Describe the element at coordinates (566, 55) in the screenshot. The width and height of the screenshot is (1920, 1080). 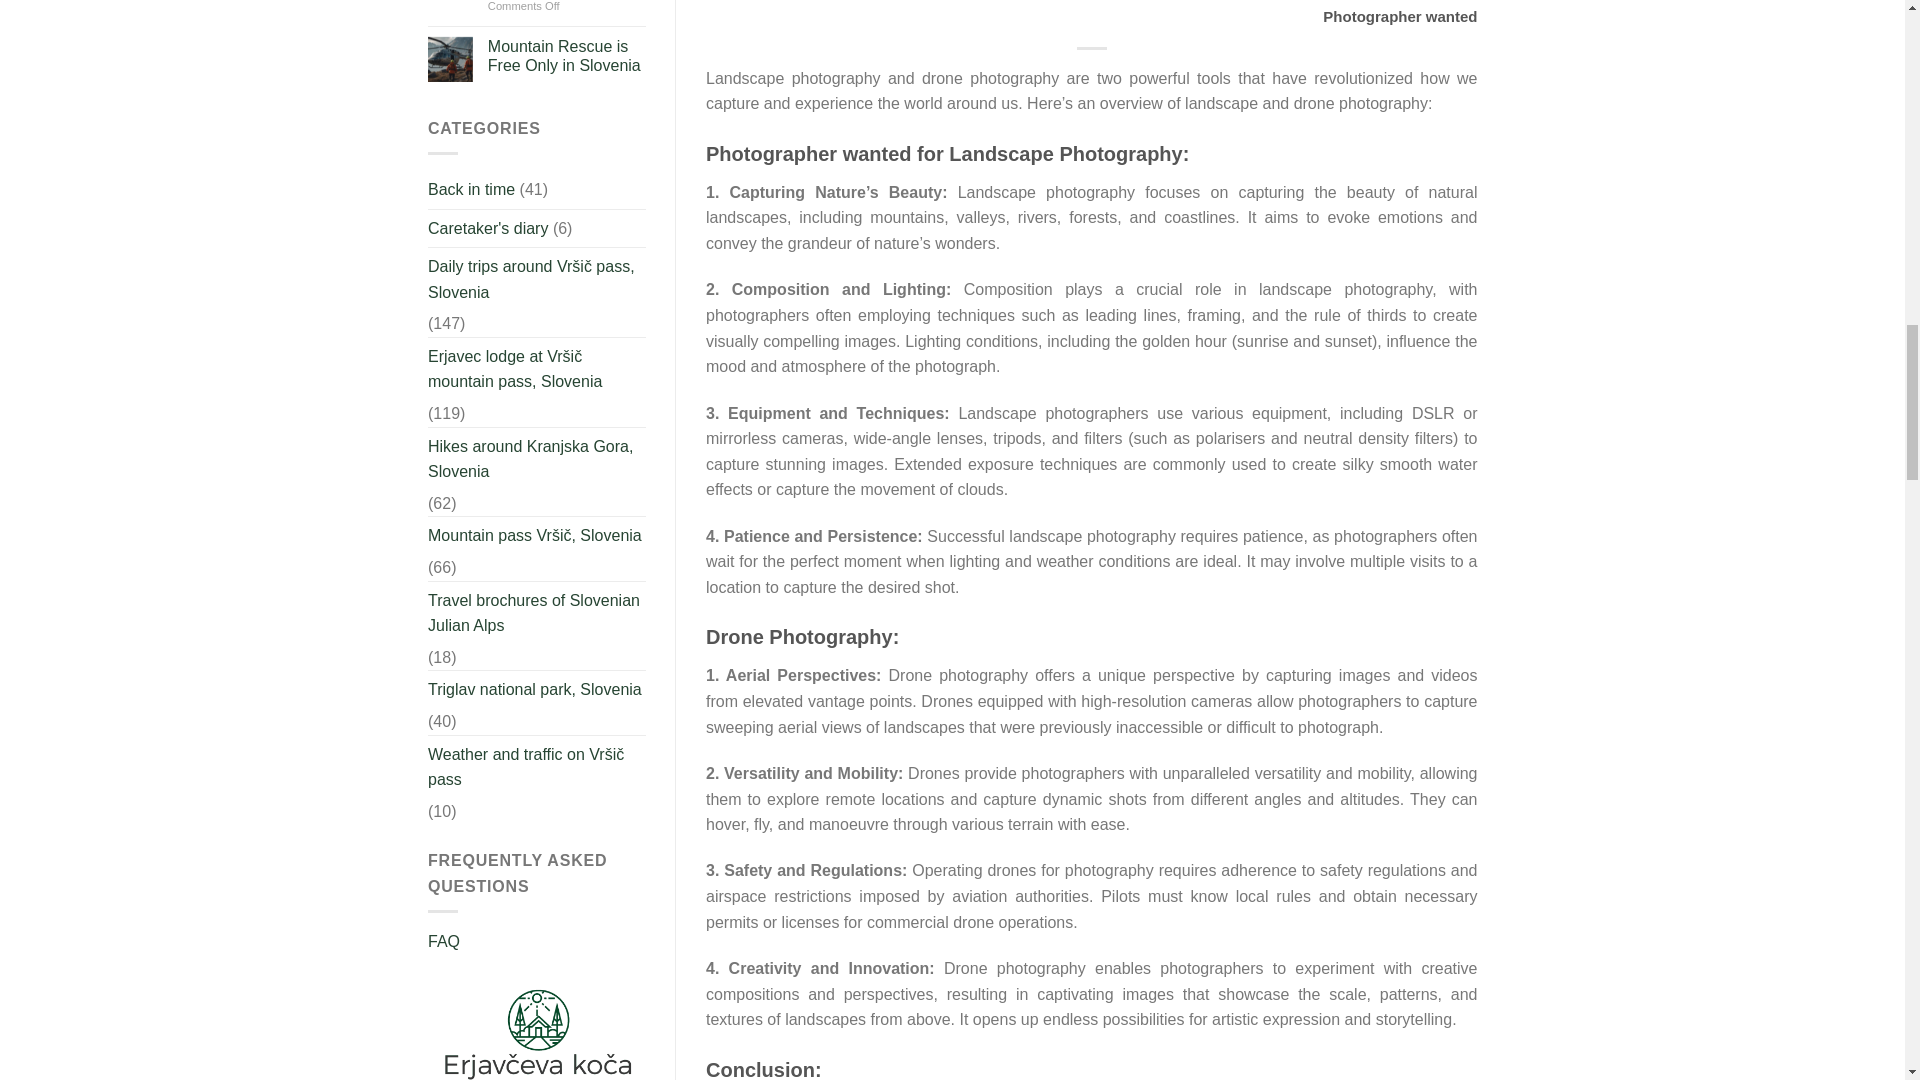
I see `Mountain Rescue is Free Only in Slovenia` at that location.